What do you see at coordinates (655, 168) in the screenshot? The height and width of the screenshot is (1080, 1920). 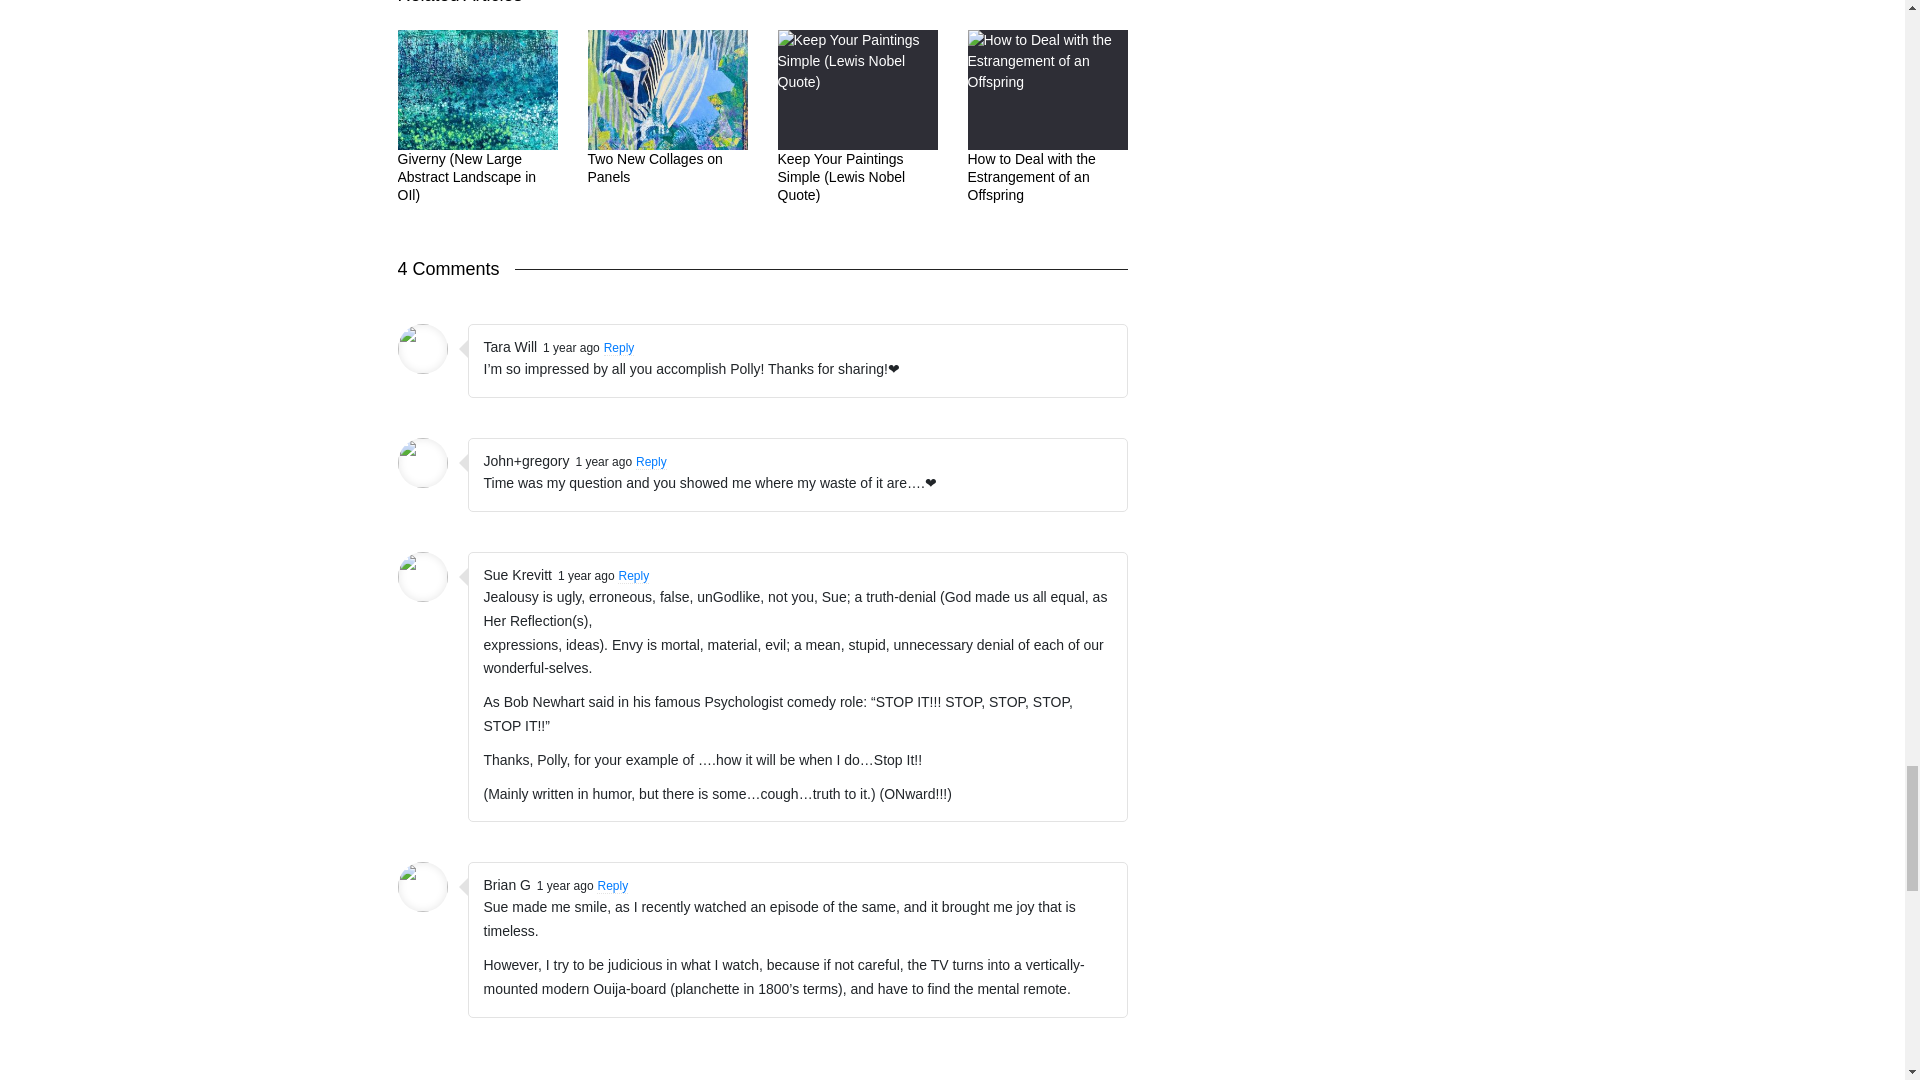 I see `Permanent Link to Two New Collages on Panels` at bounding box center [655, 168].